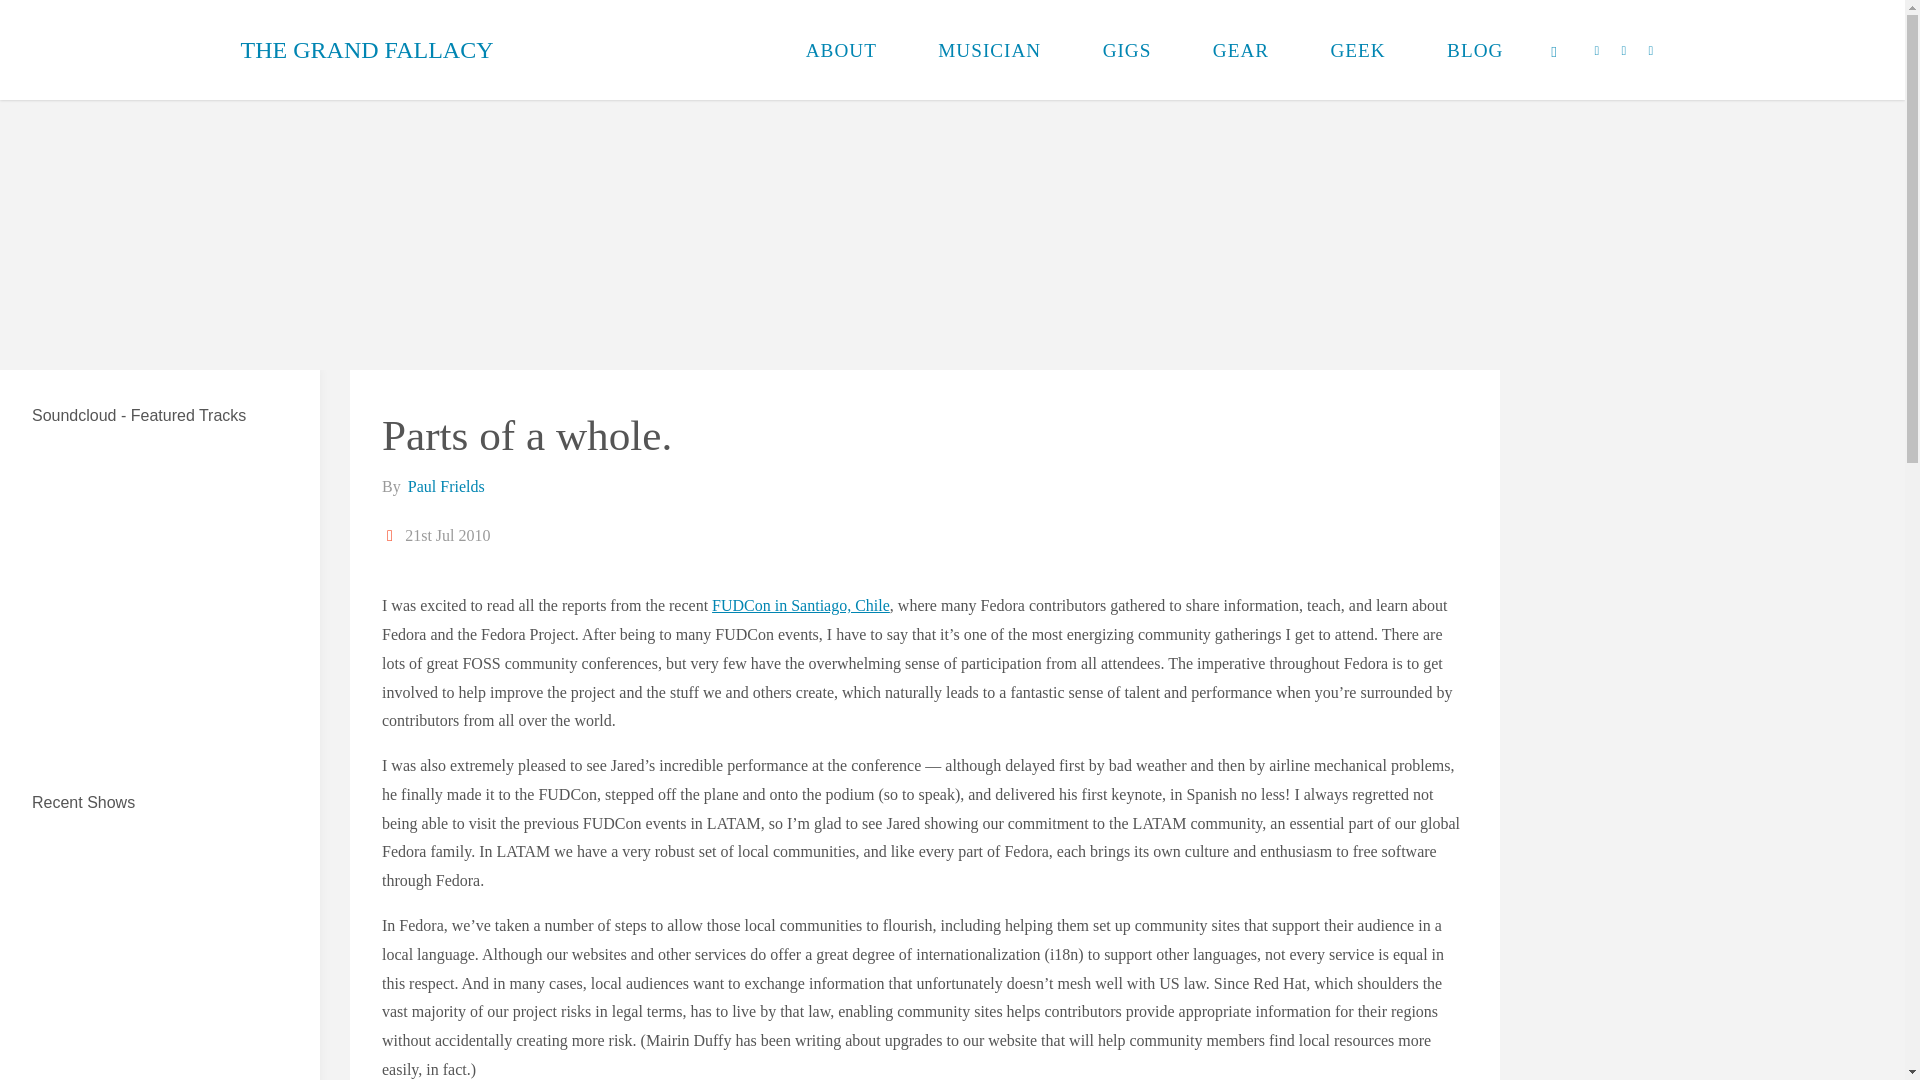  I want to click on Date, so click(392, 536).